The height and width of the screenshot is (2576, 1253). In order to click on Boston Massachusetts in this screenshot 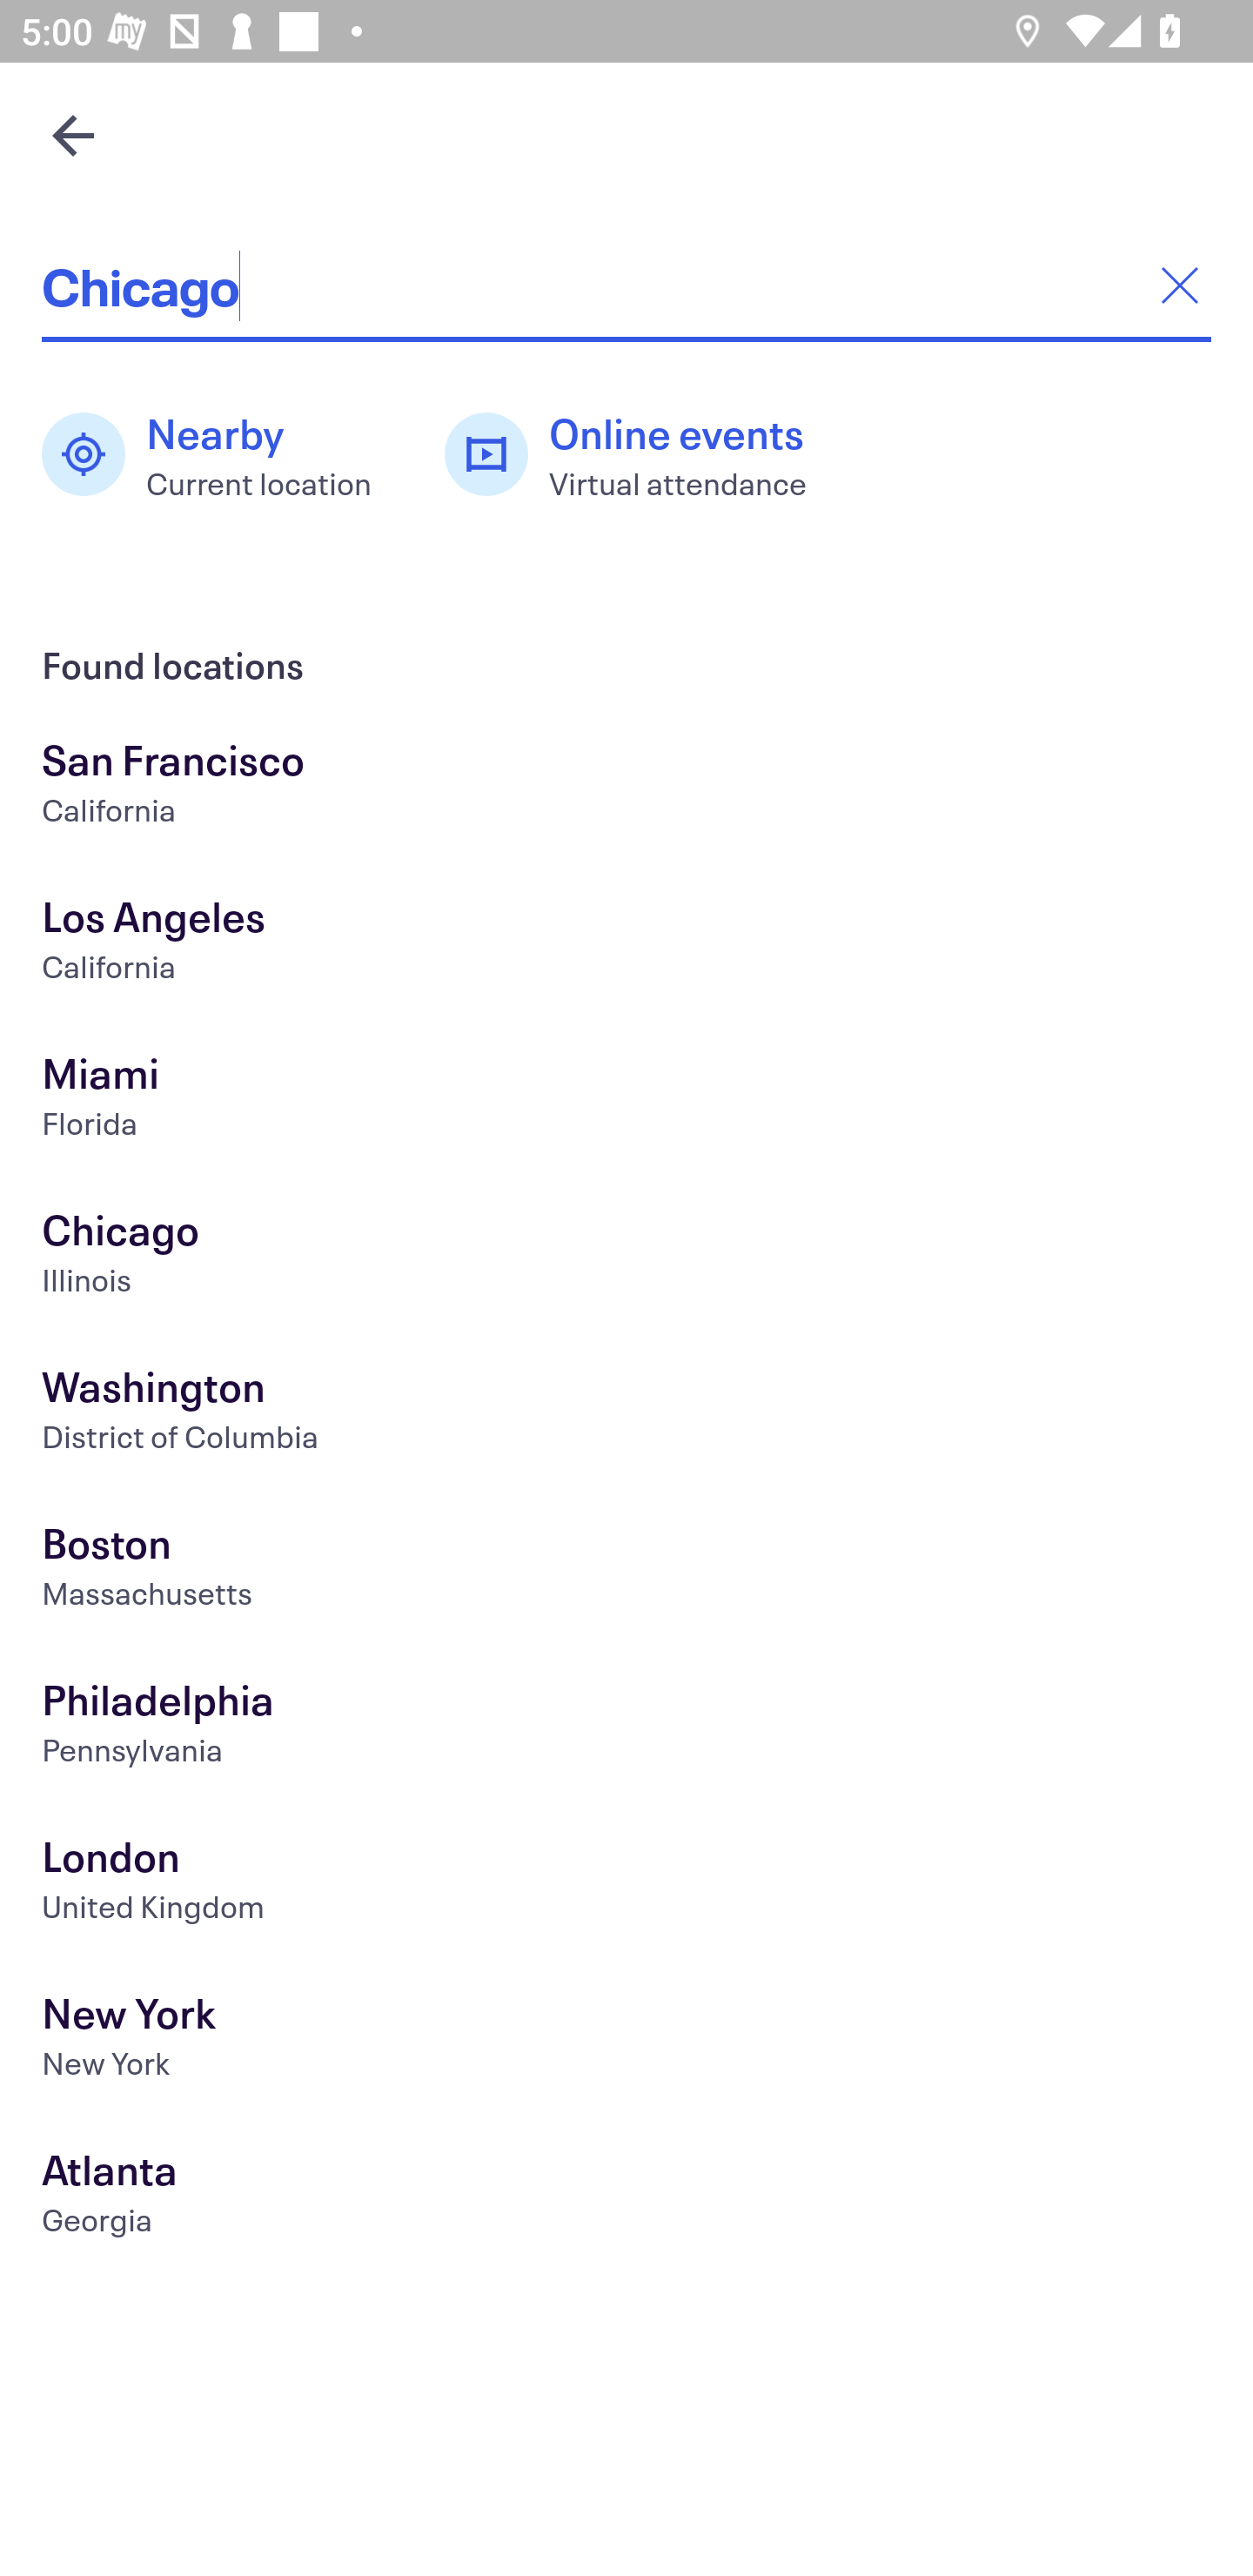, I will do `click(626, 1571)`.